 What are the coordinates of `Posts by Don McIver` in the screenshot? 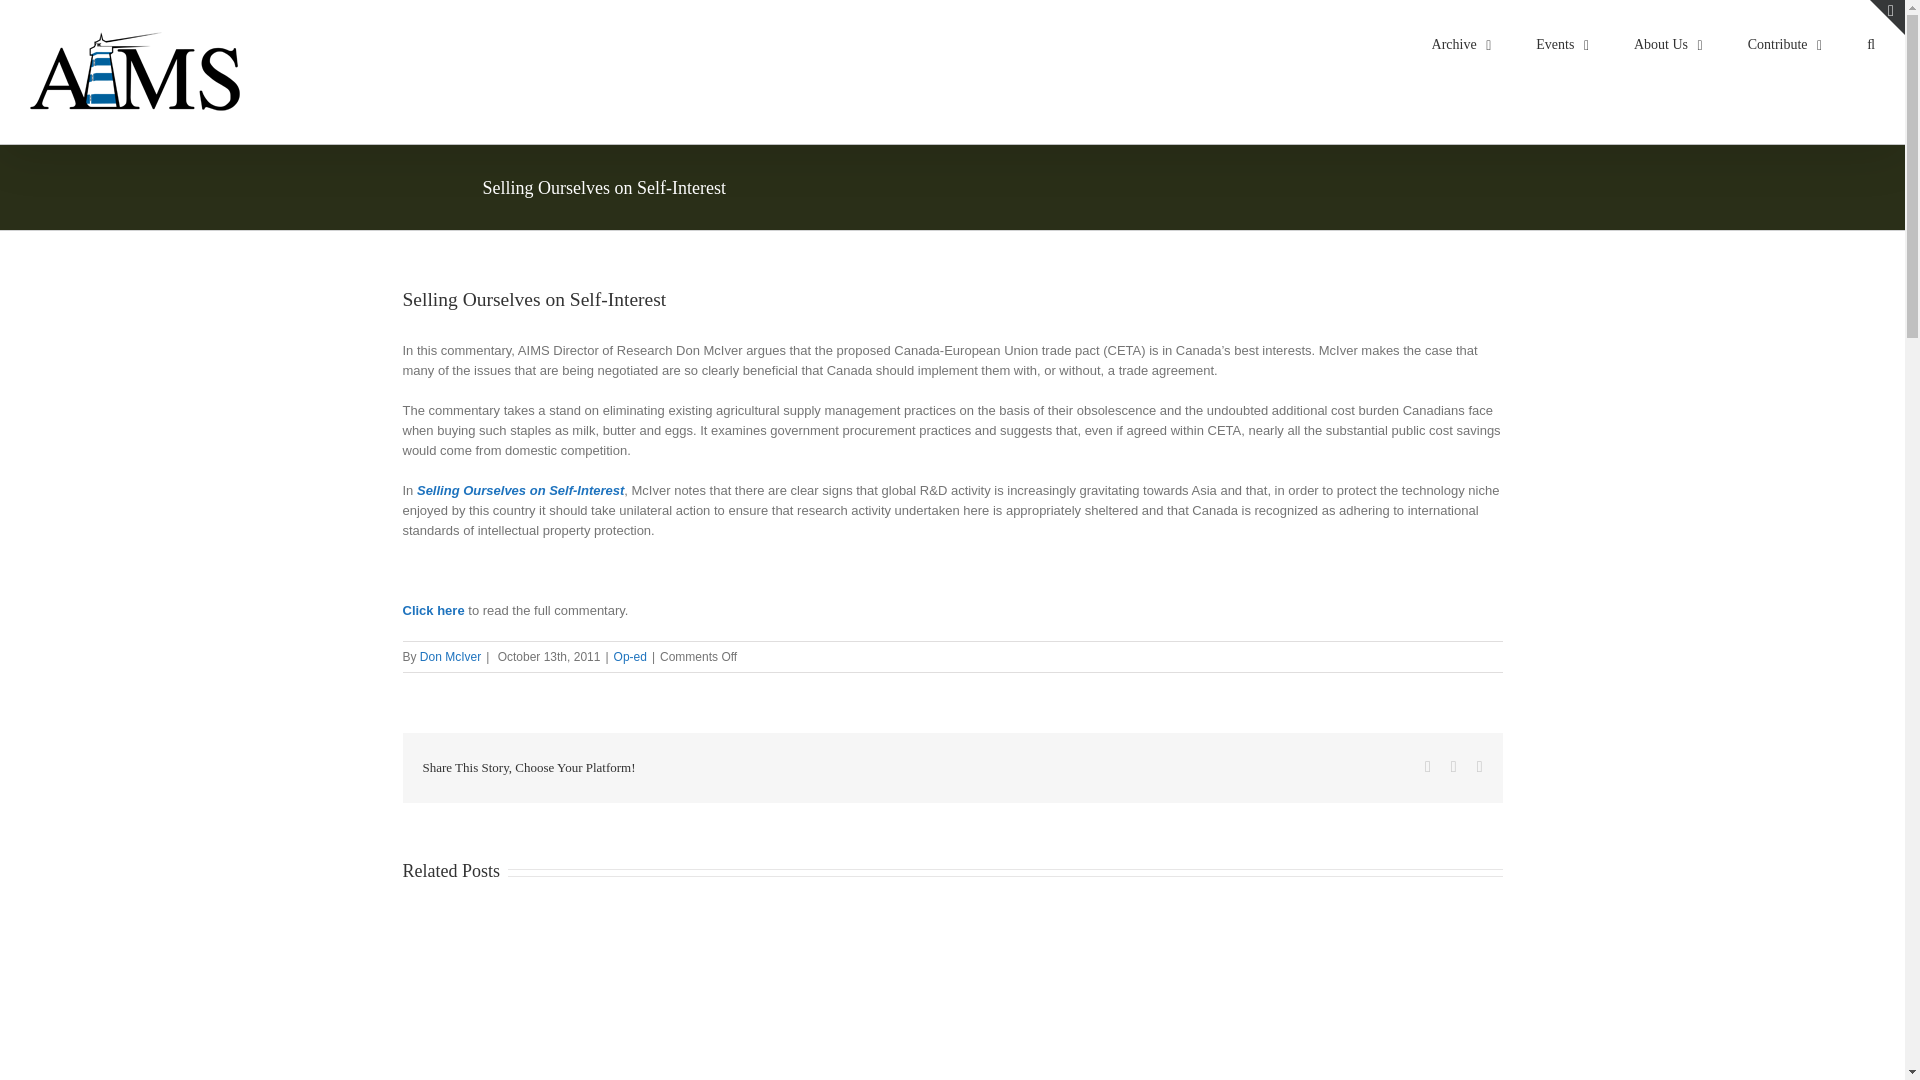 It's located at (450, 657).